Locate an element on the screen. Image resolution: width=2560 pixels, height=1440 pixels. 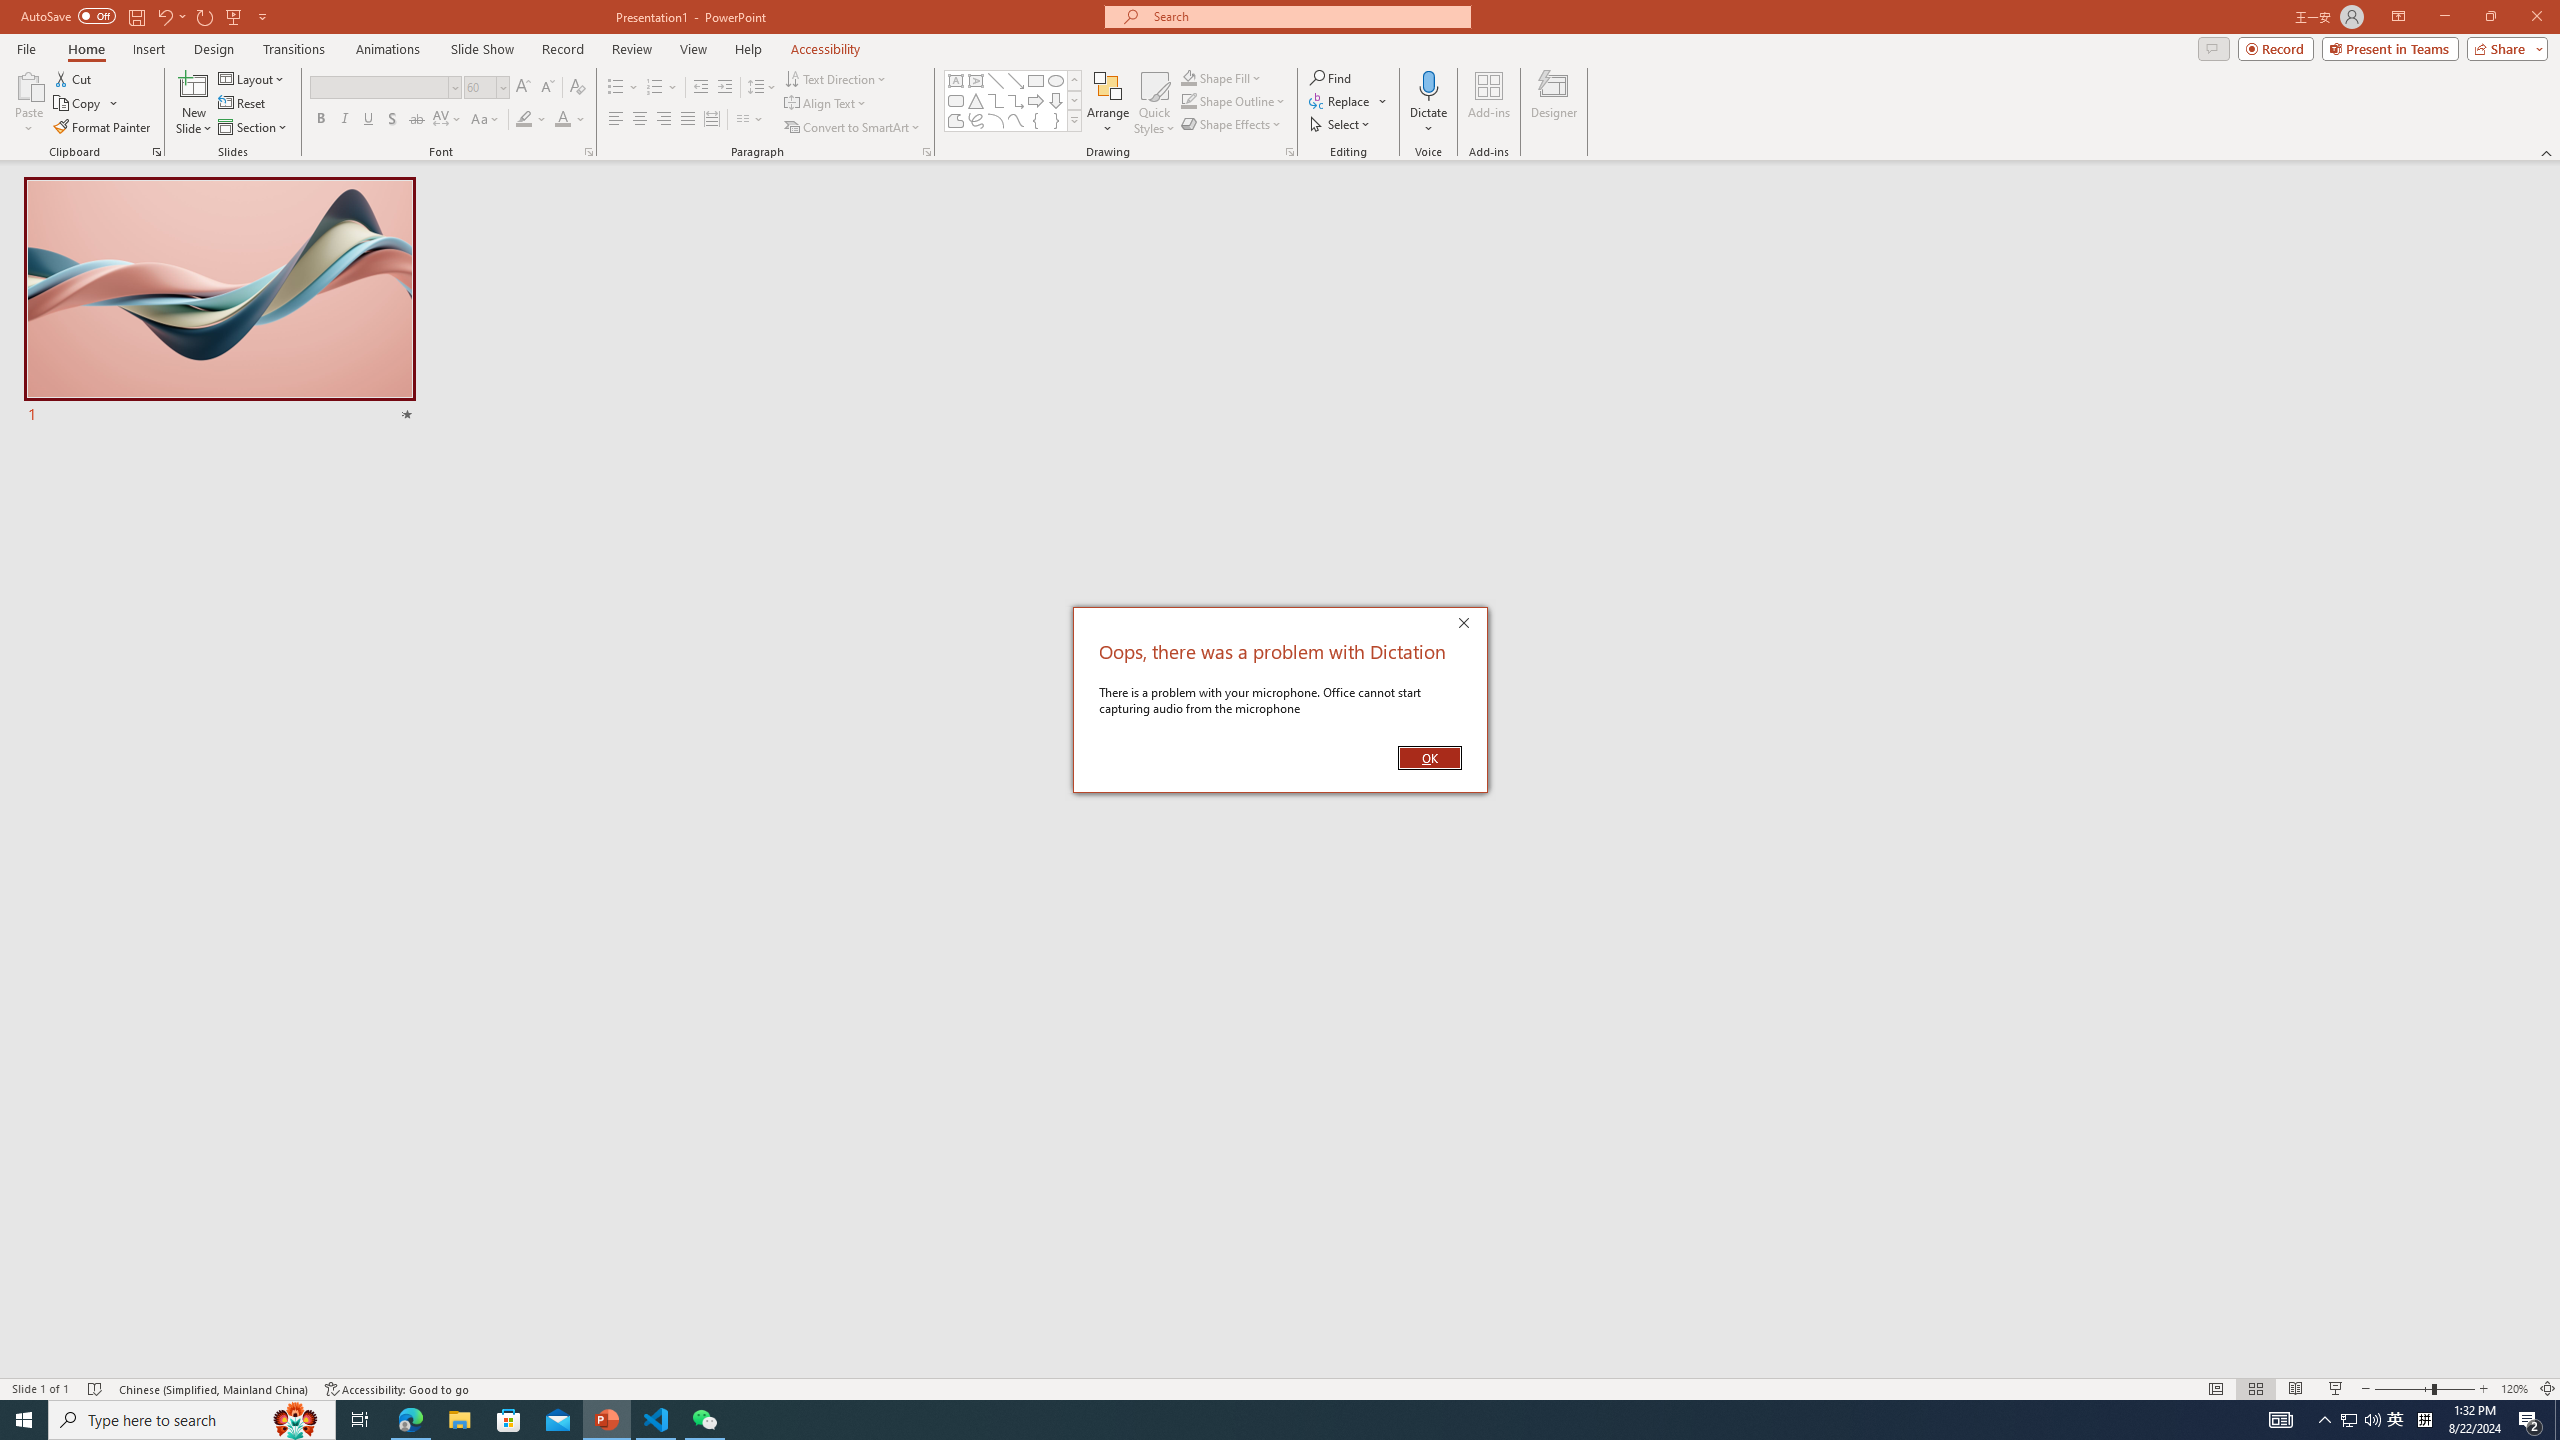
Section is located at coordinates (360, 1420).